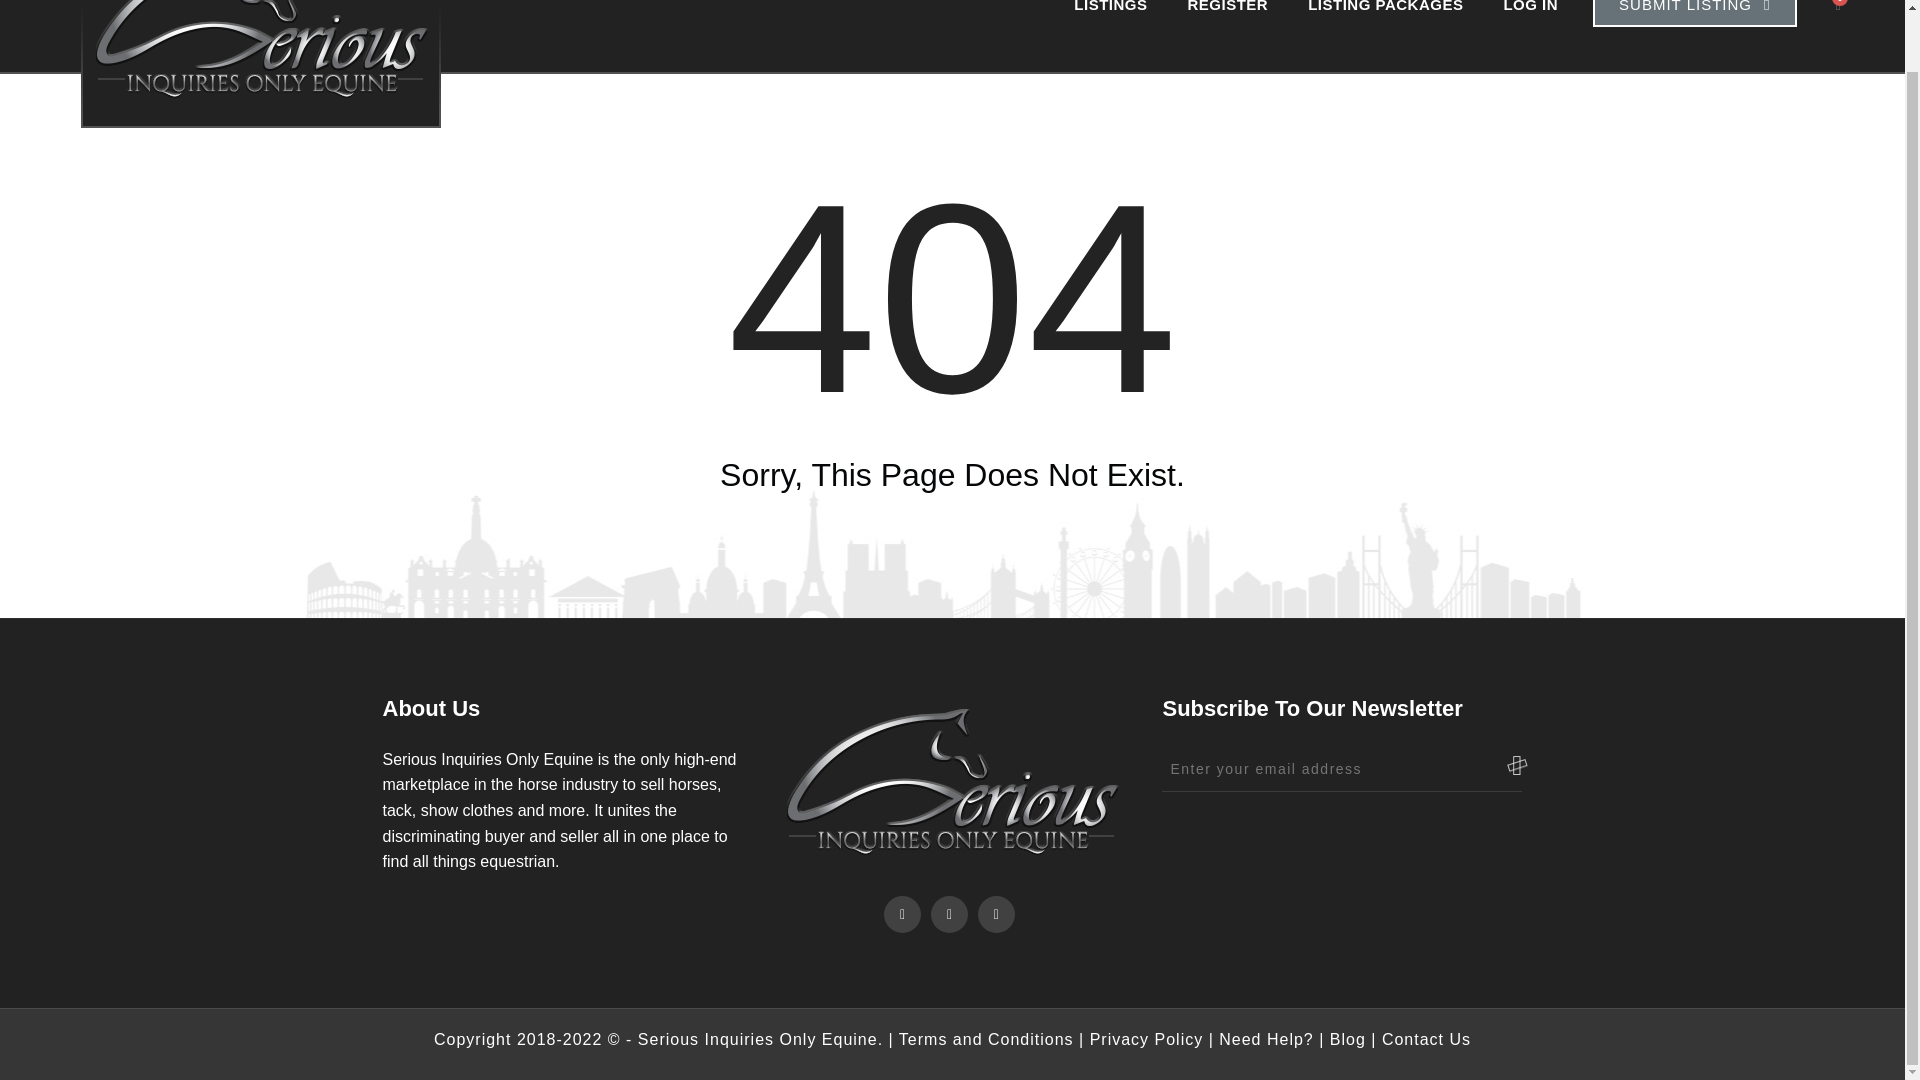 Image resolution: width=1920 pixels, height=1080 pixels. Describe the element at coordinates (1694, 14) in the screenshot. I see `SUBMIT LISTING` at that location.